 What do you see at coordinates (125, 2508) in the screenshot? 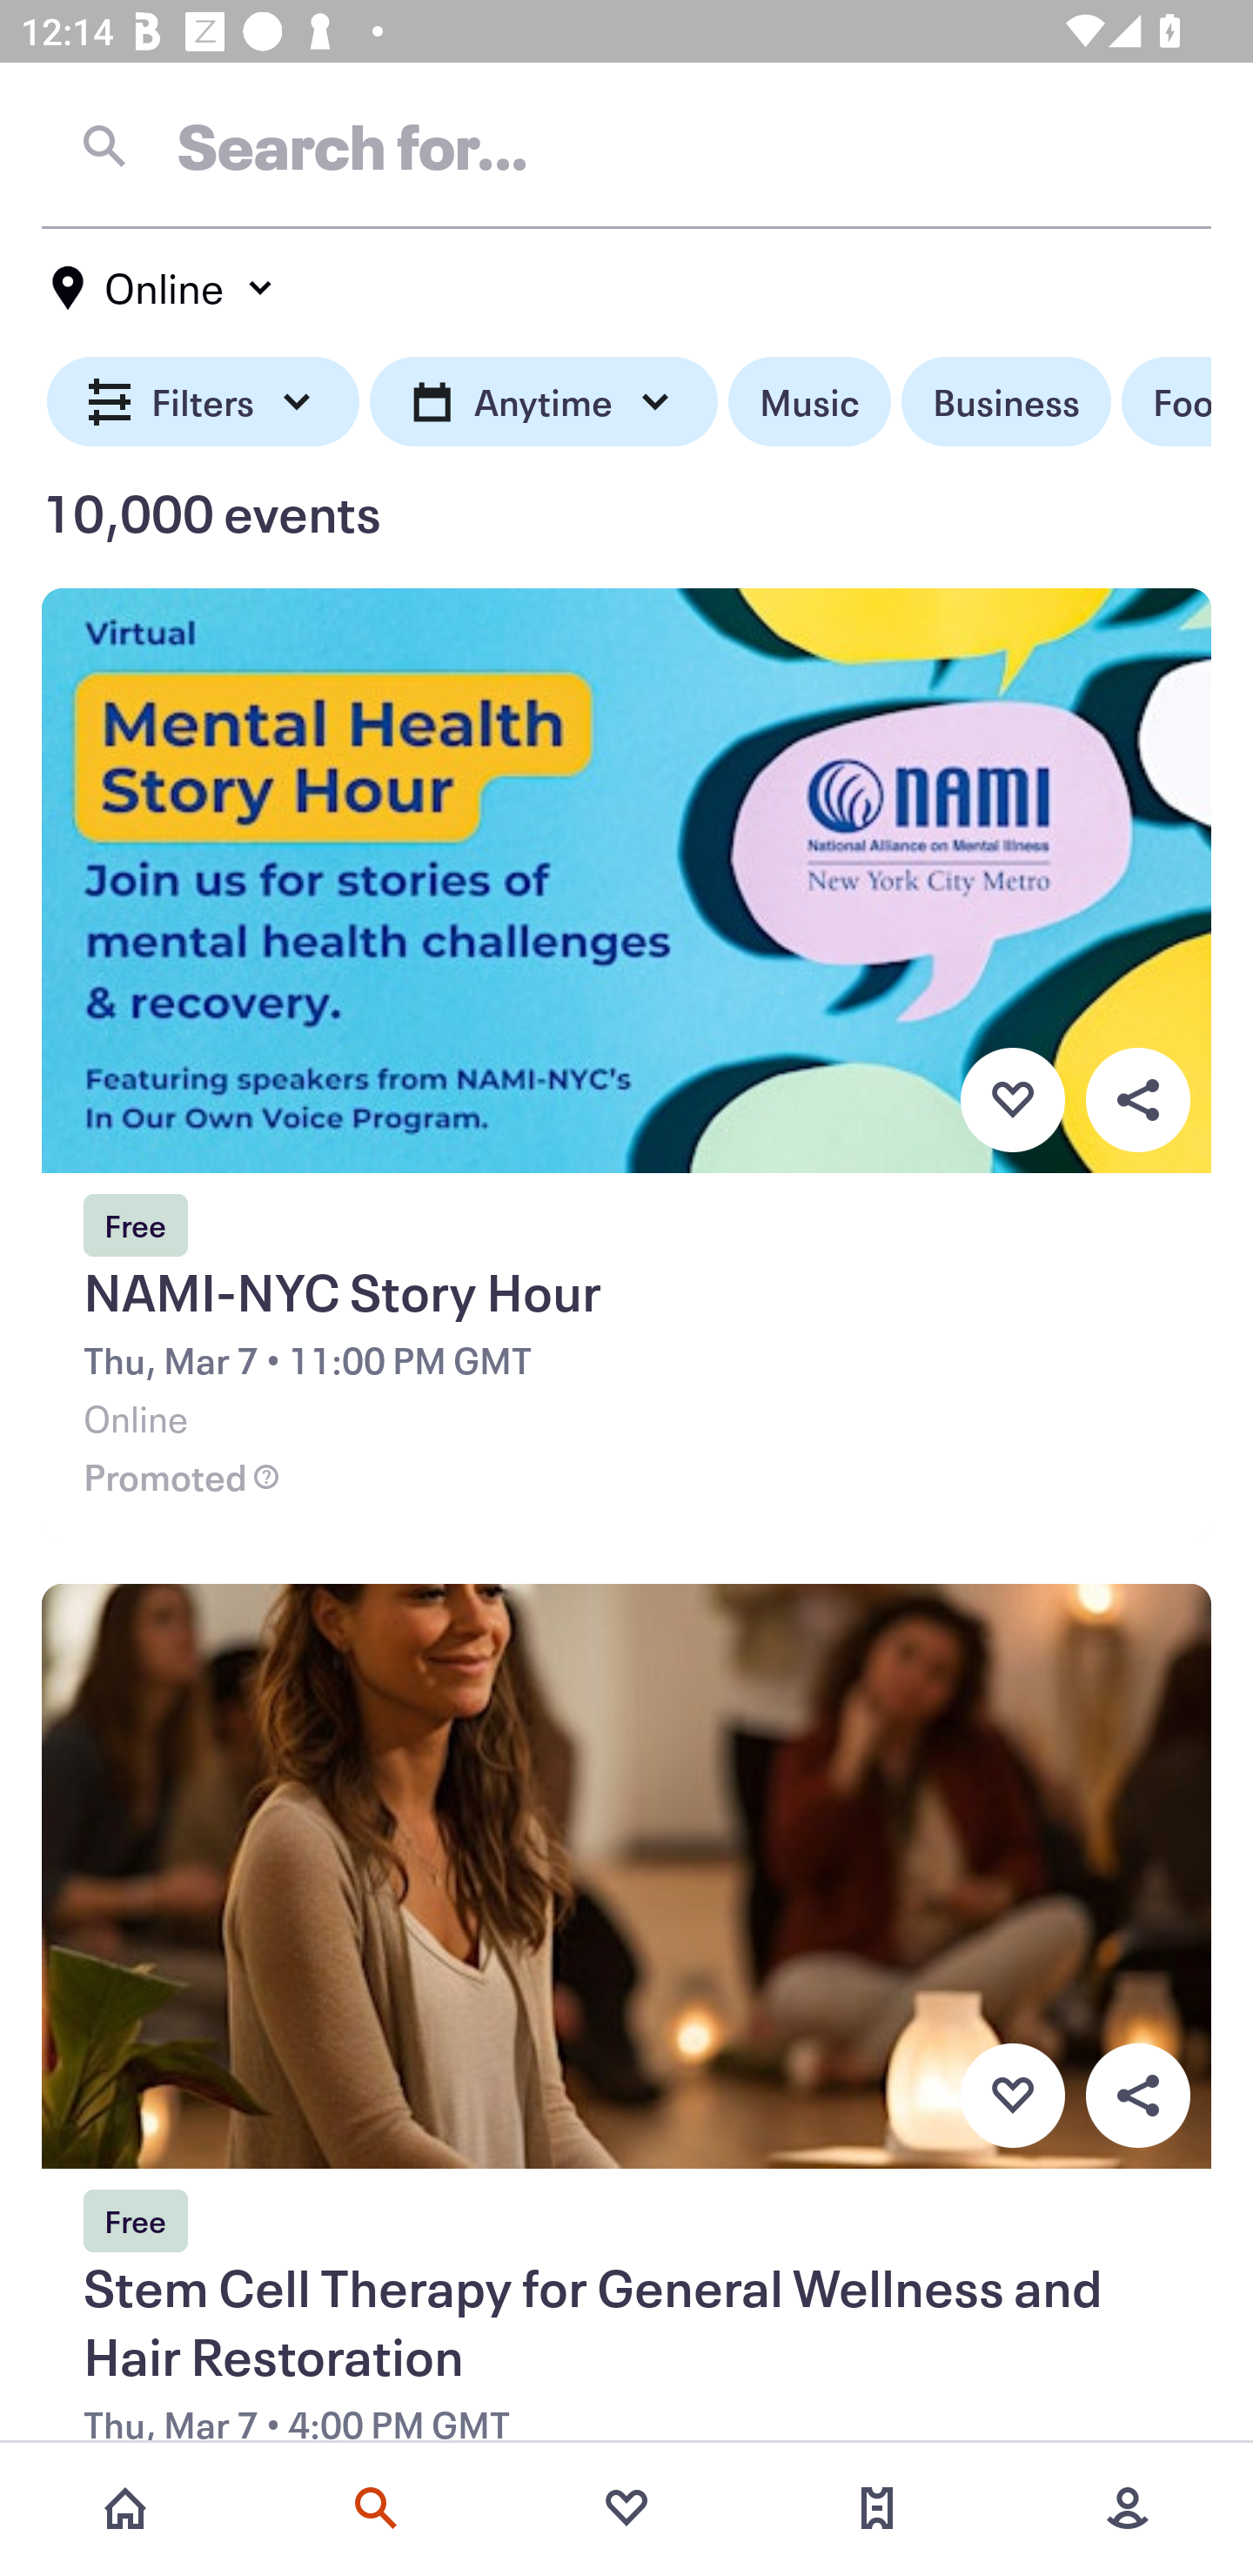
I see `Home` at bounding box center [125, 2508].